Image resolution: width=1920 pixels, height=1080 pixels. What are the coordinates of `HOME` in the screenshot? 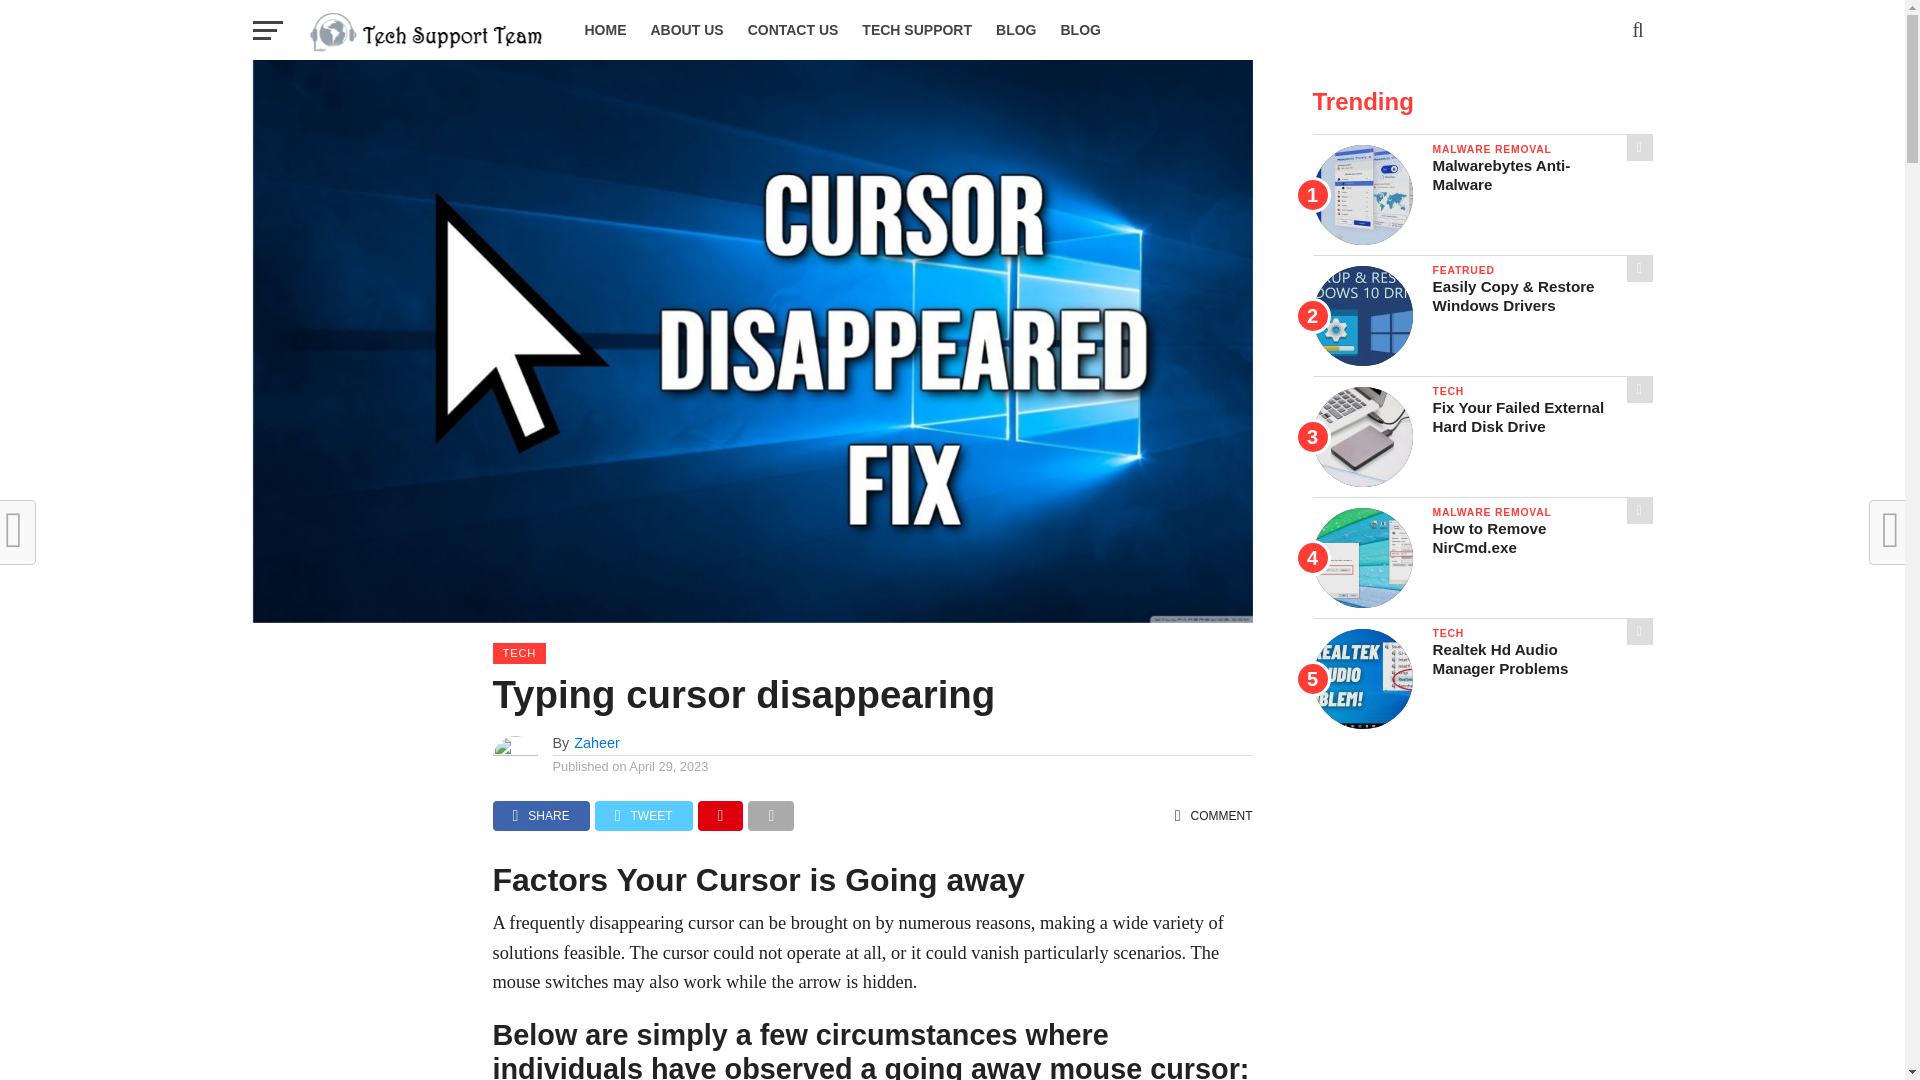 It's located at (604, 30).